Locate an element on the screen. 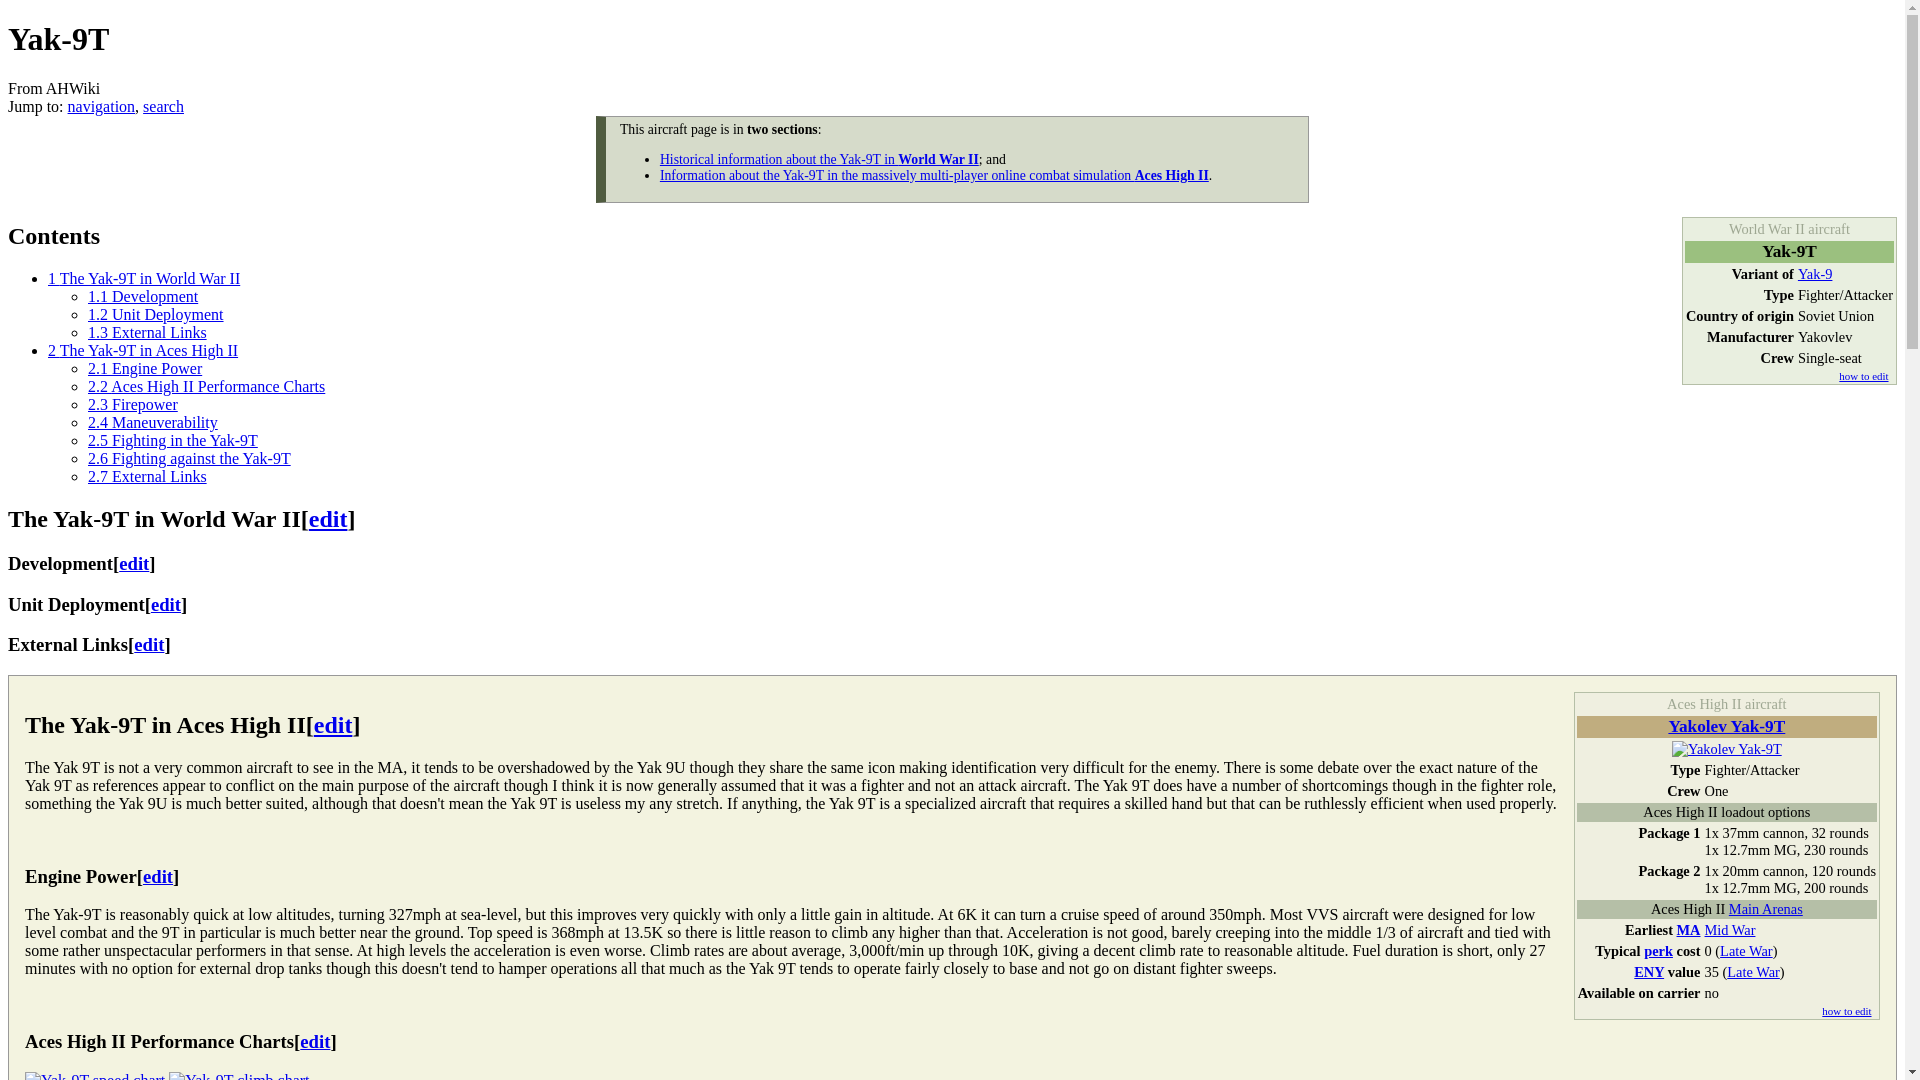 The image size is (1920, 1080). 2.6 Fighting against the Yak-9T is located at coordinates (190, 458).